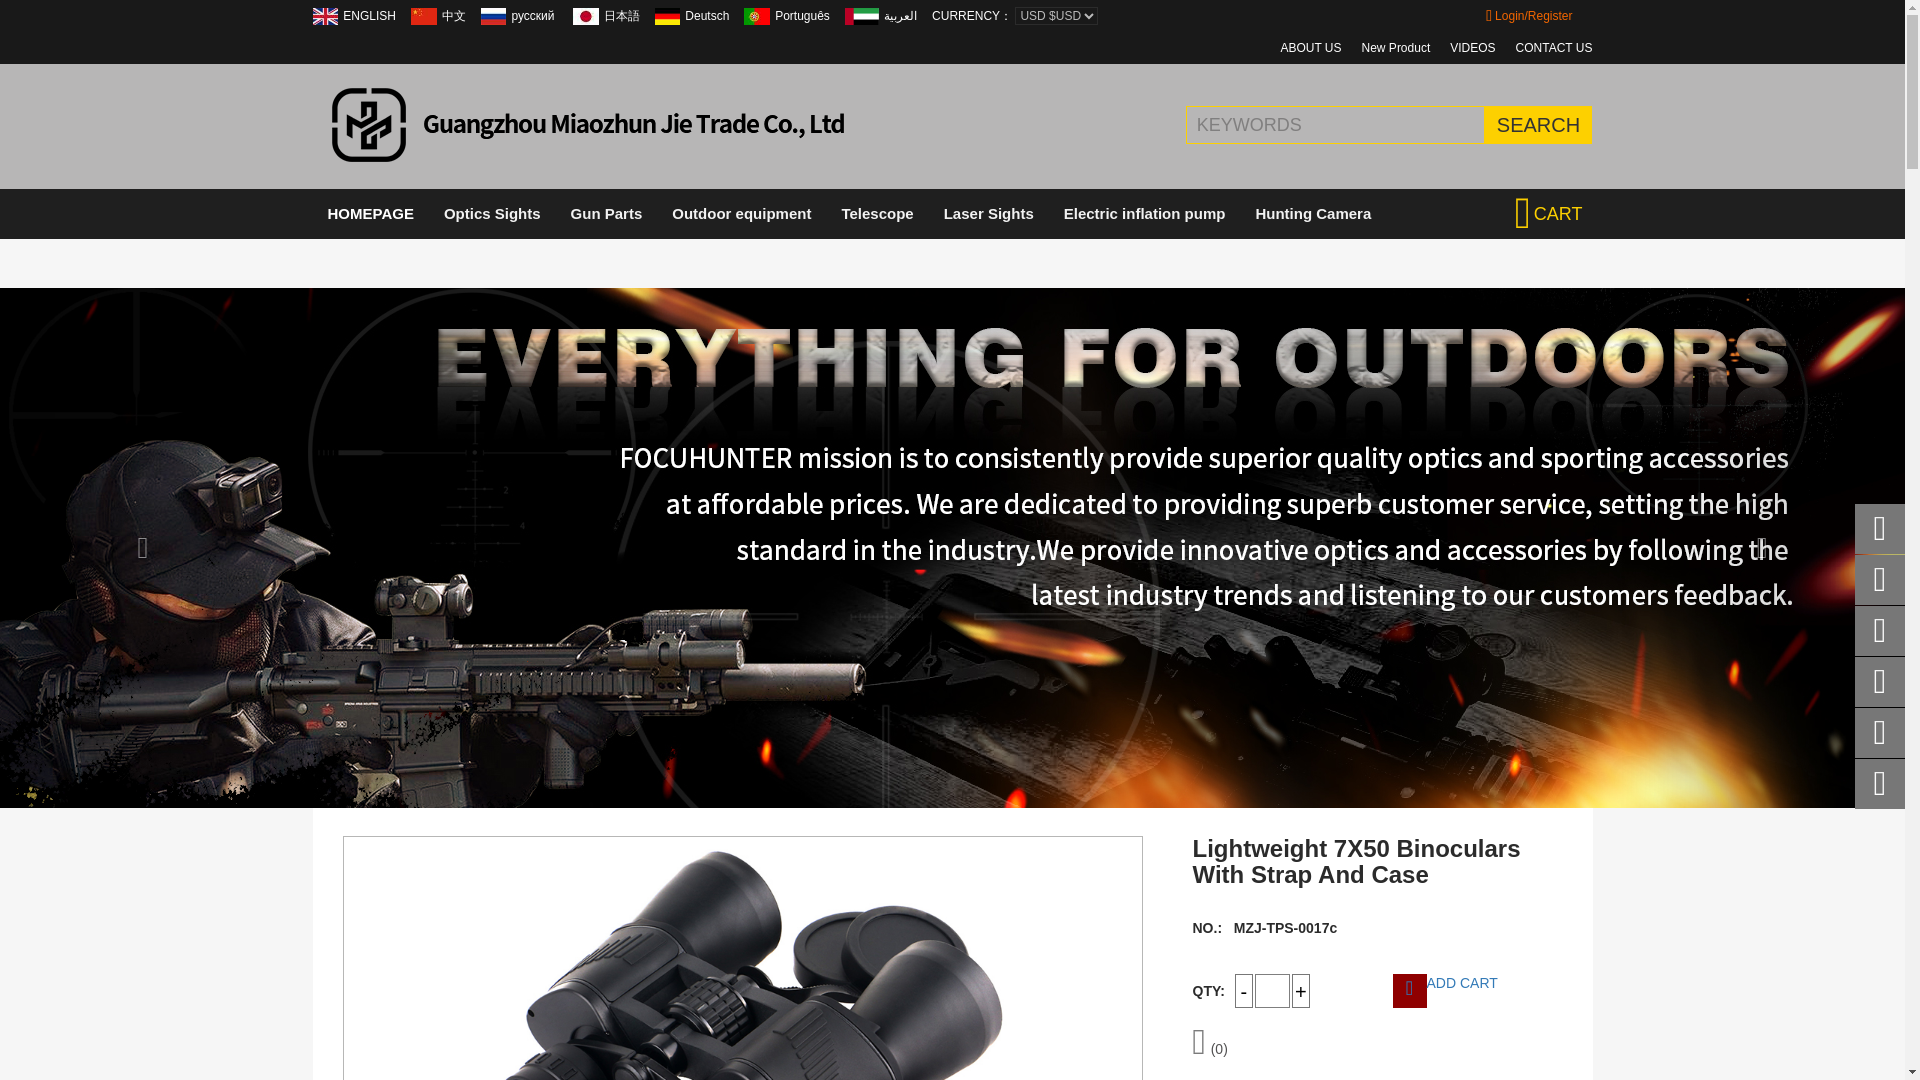  What do you see at coordinates (370, 214) in the screenshot?
I see `HOMEPAGE` at bounding box center [370, 214].